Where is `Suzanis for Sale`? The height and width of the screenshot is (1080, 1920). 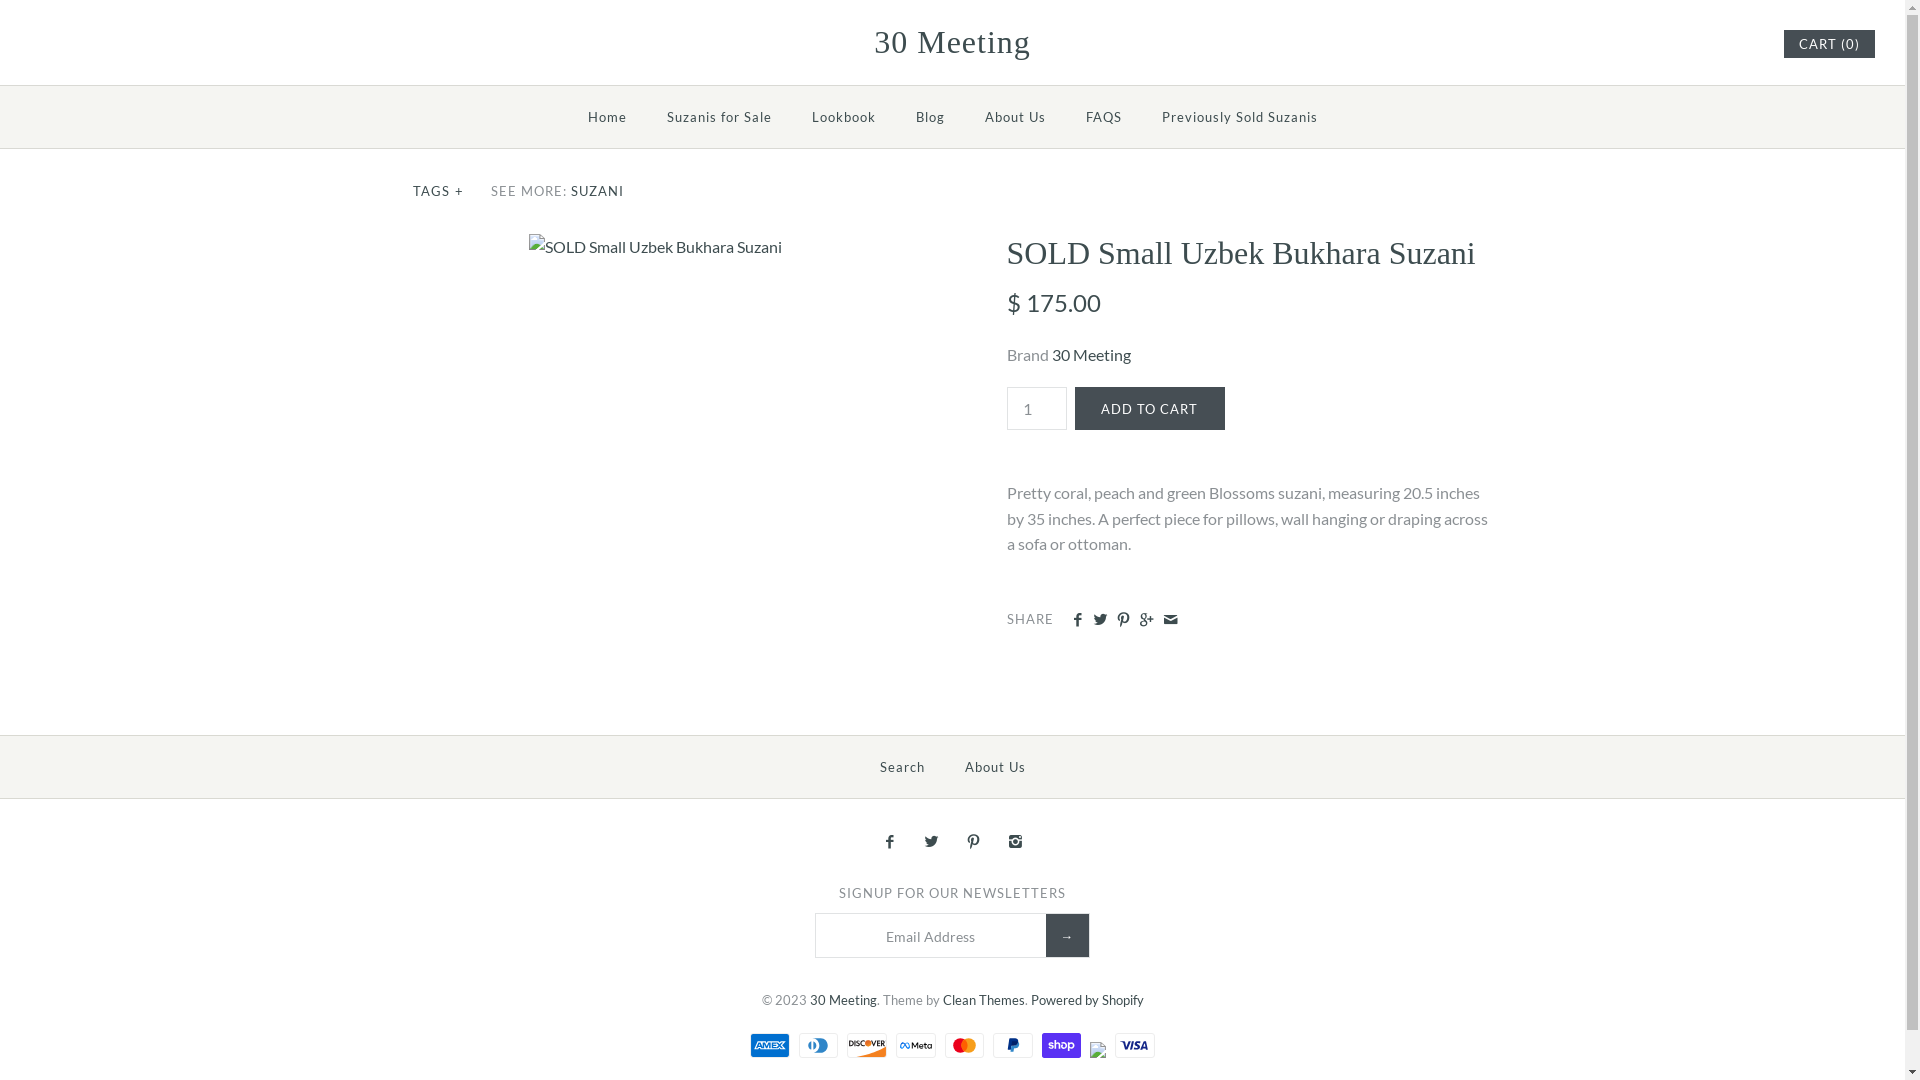
Suzanis for Sale is located at coordinates (718, 117).